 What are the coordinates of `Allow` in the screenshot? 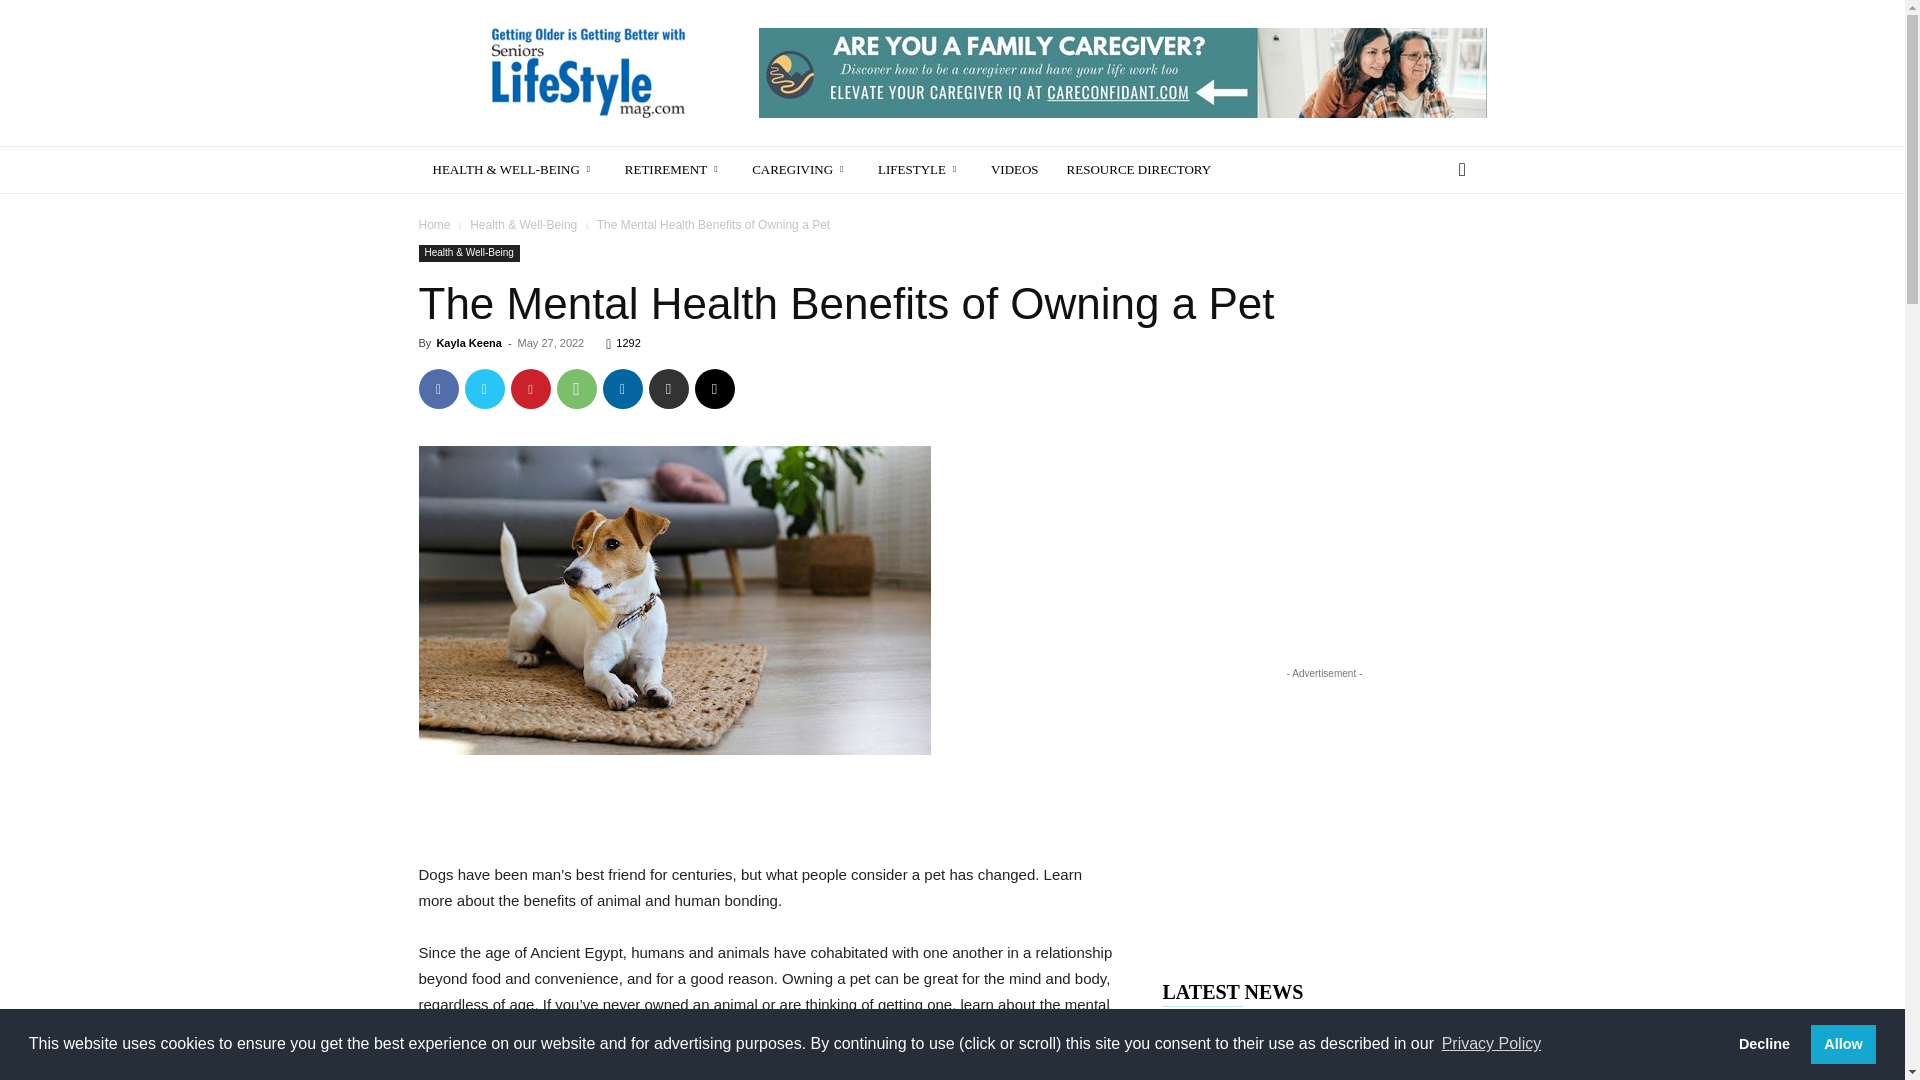 It's located at (1842, 1043).